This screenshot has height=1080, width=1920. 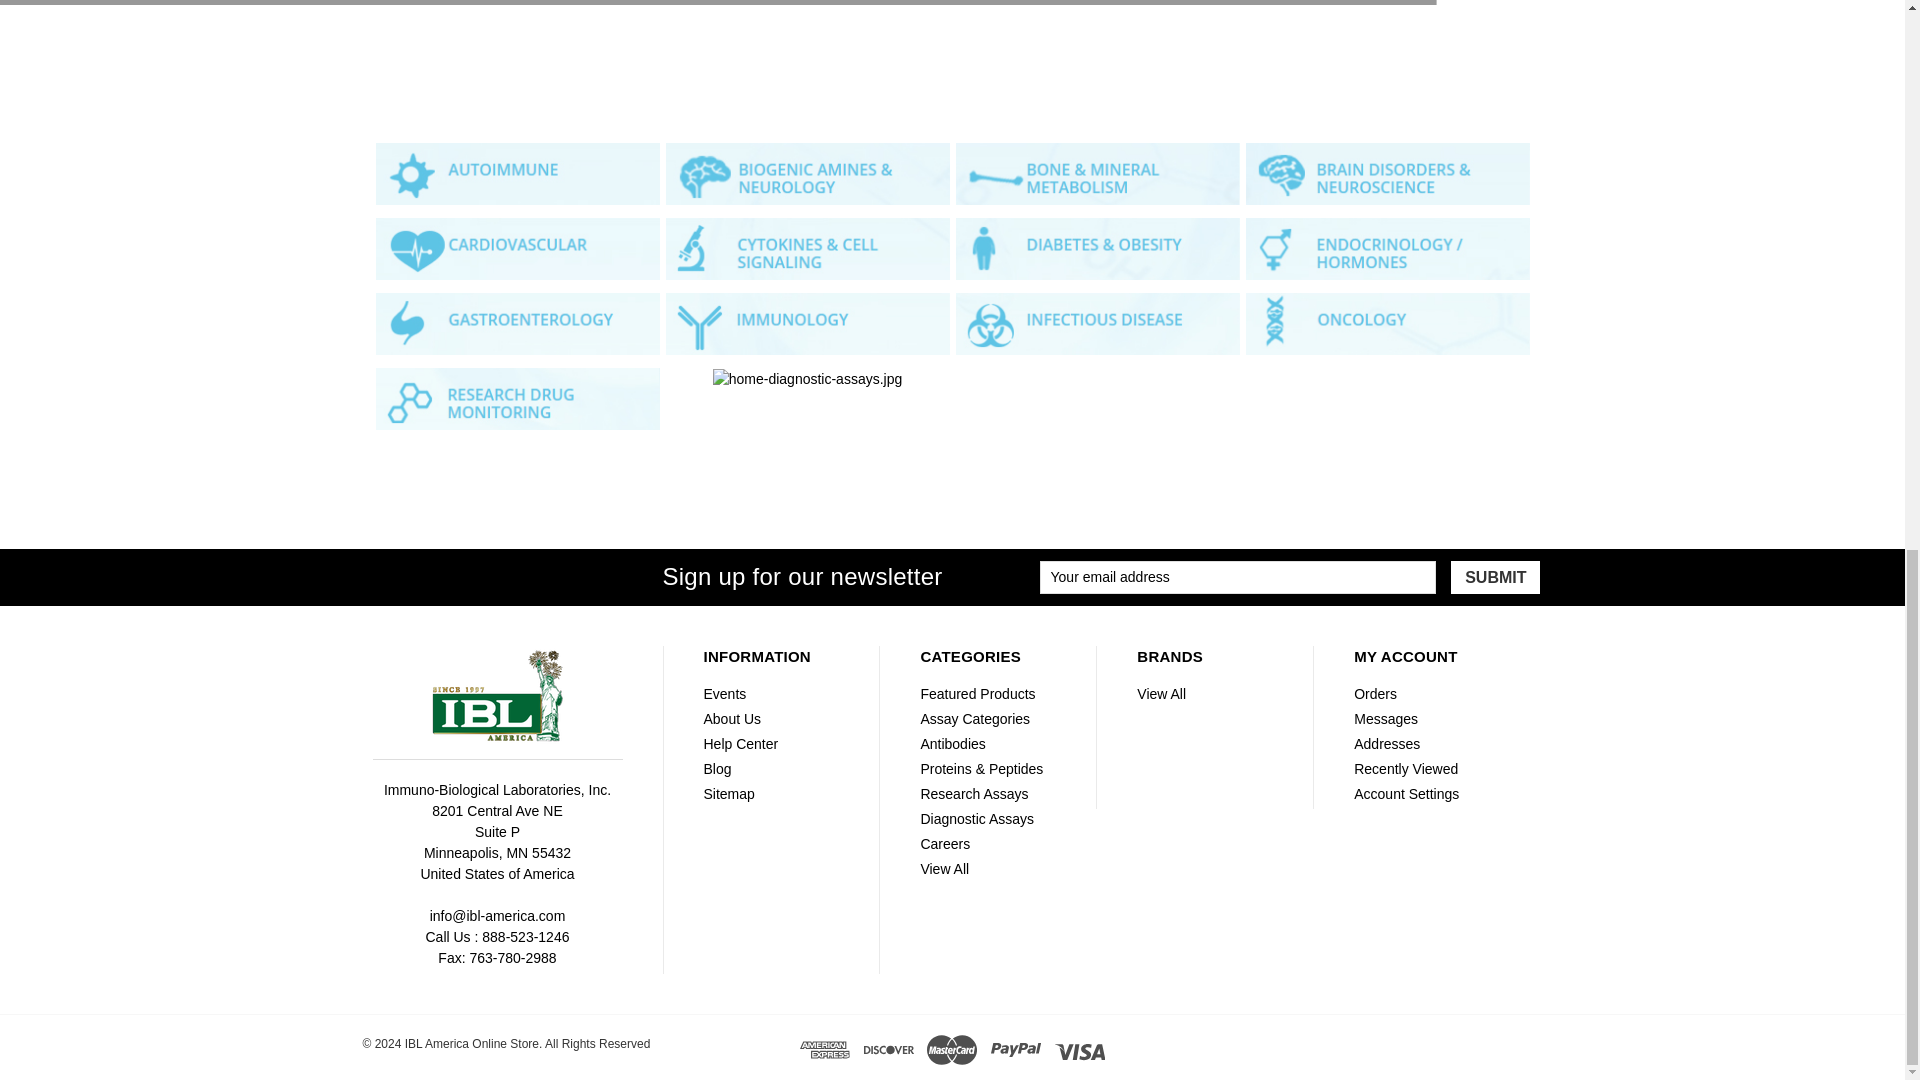 I want to click on Auto Immune Assay Kits, so click(x=518, y=174).